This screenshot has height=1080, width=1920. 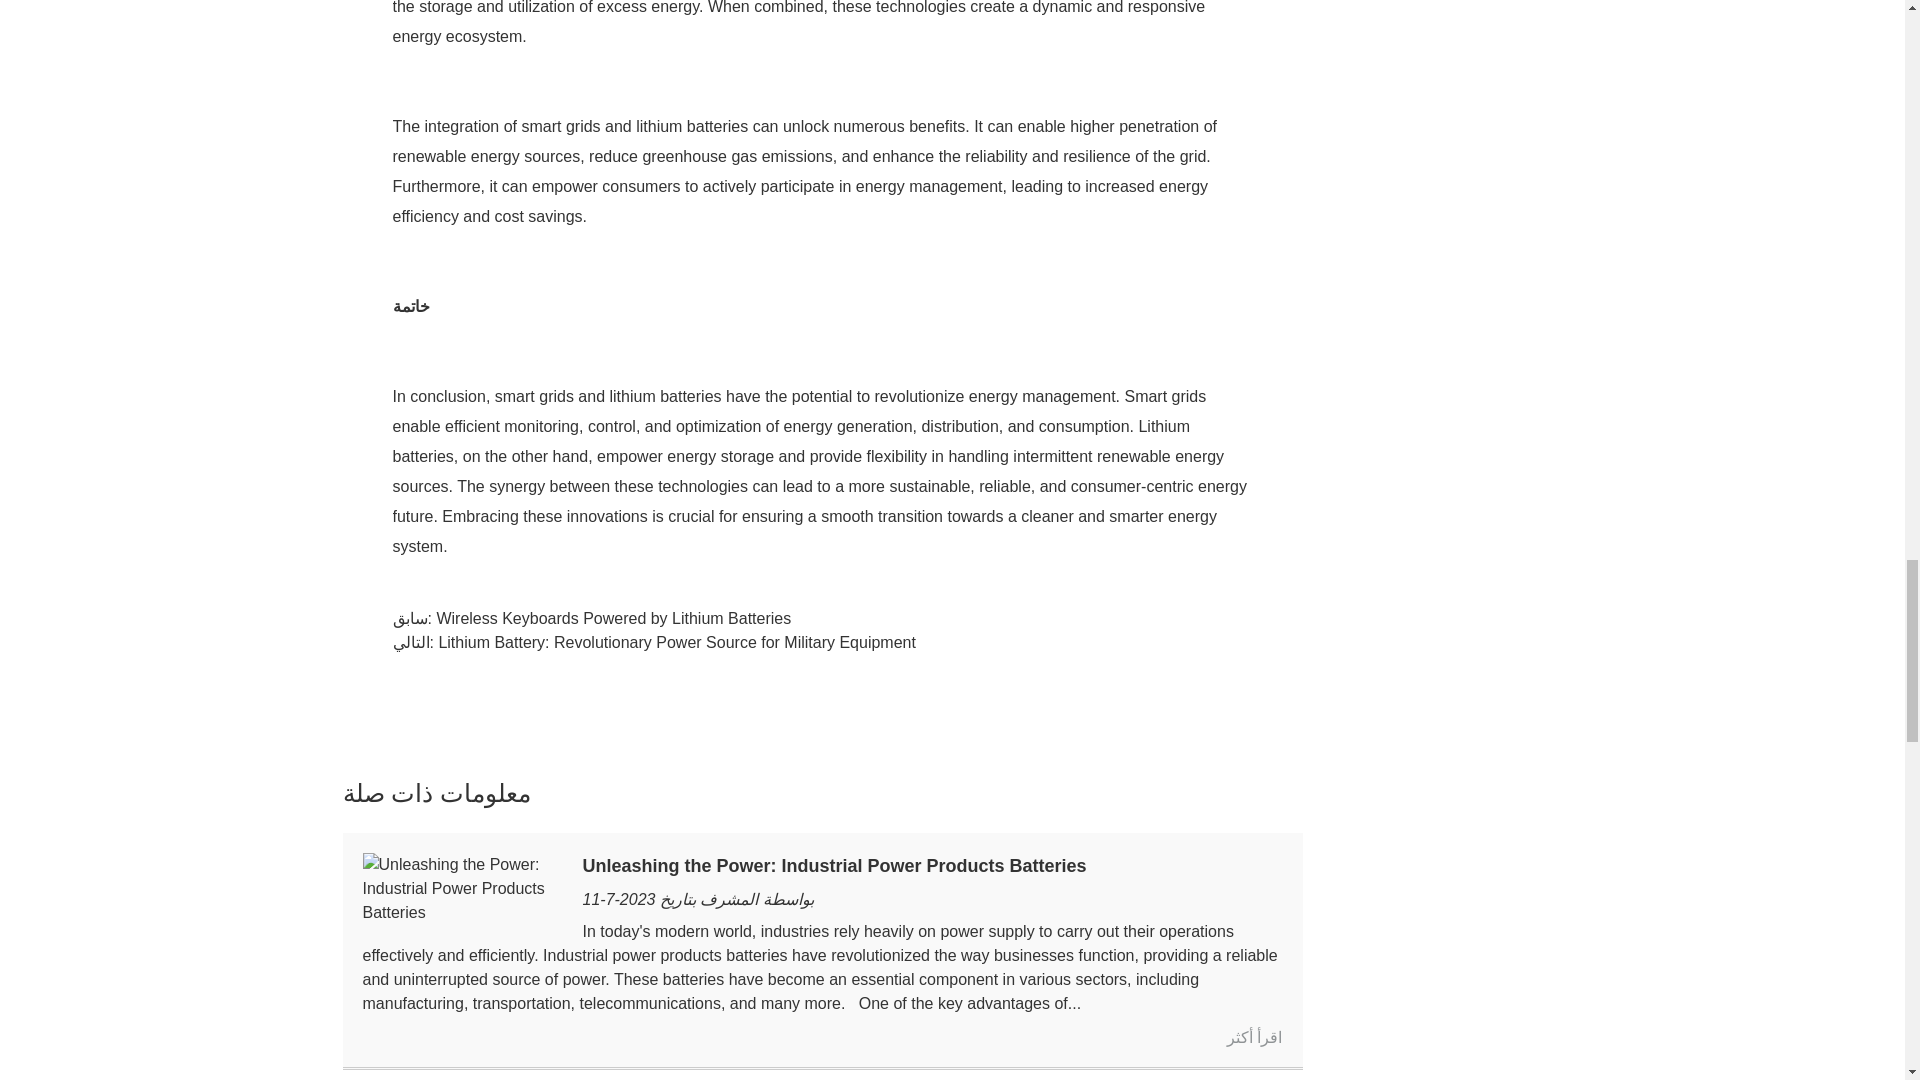 What do you see at coordinates (834, 866) in the screenshot?
I see `Unleashing the Power: Industrial Power Products Batteries` at bounding box center [834, 866].